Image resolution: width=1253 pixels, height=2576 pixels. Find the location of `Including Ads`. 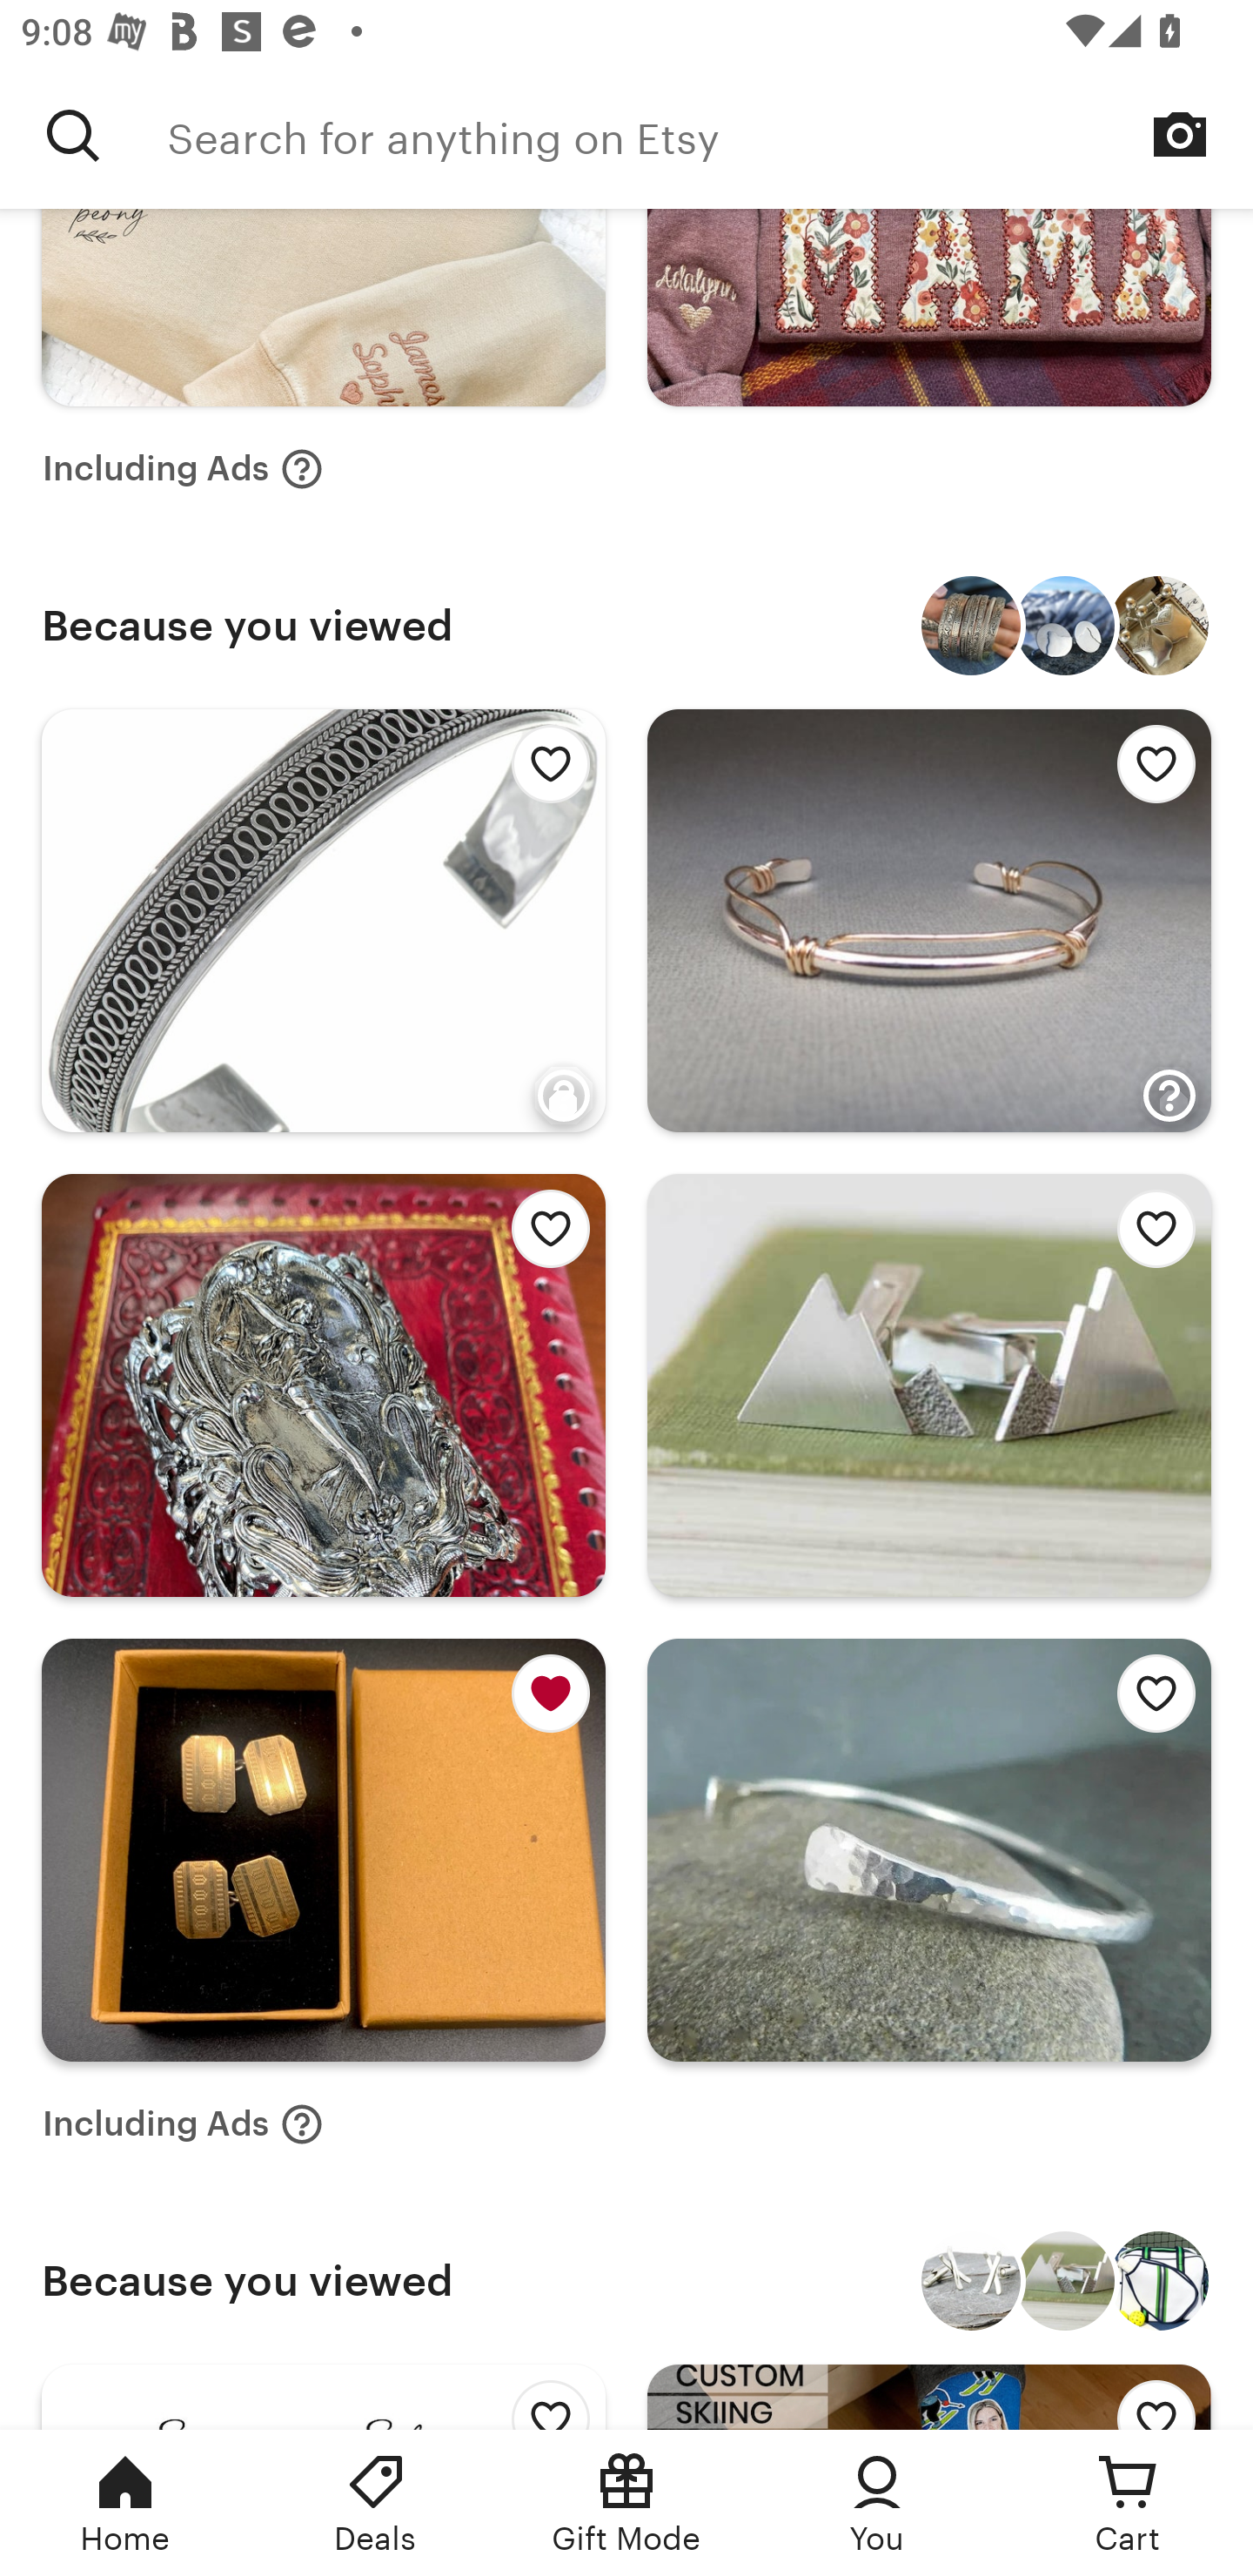

Including Ads is located at coordinates (183, 468).